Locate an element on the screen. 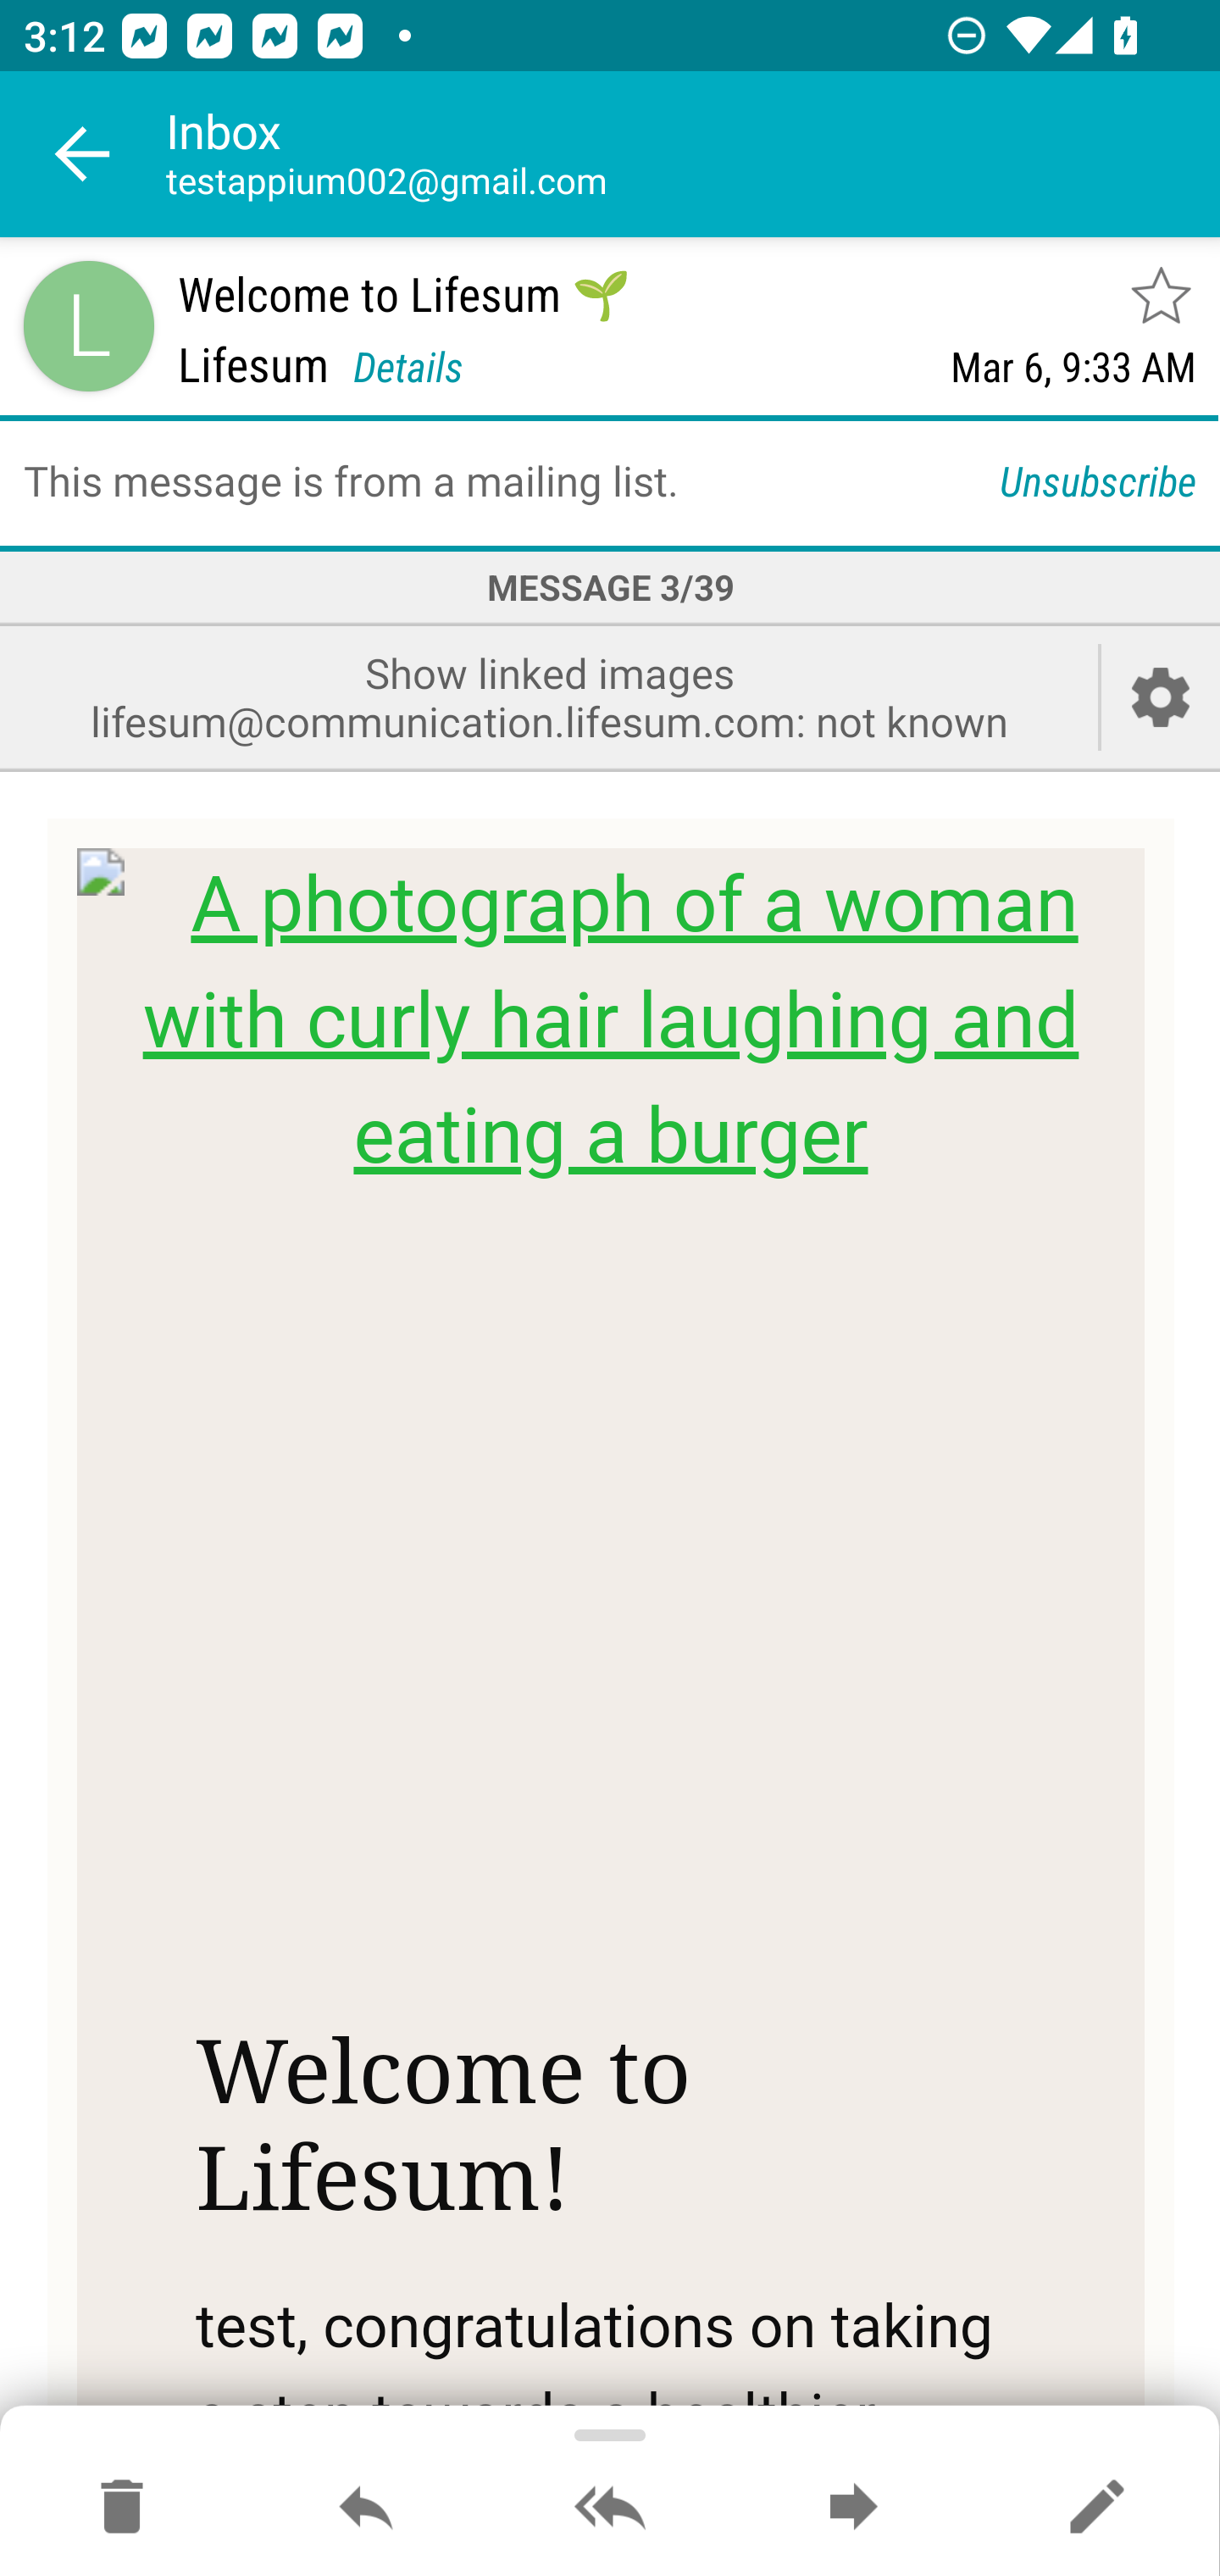  Unsubscribe is located at coordinates (1098, 480).